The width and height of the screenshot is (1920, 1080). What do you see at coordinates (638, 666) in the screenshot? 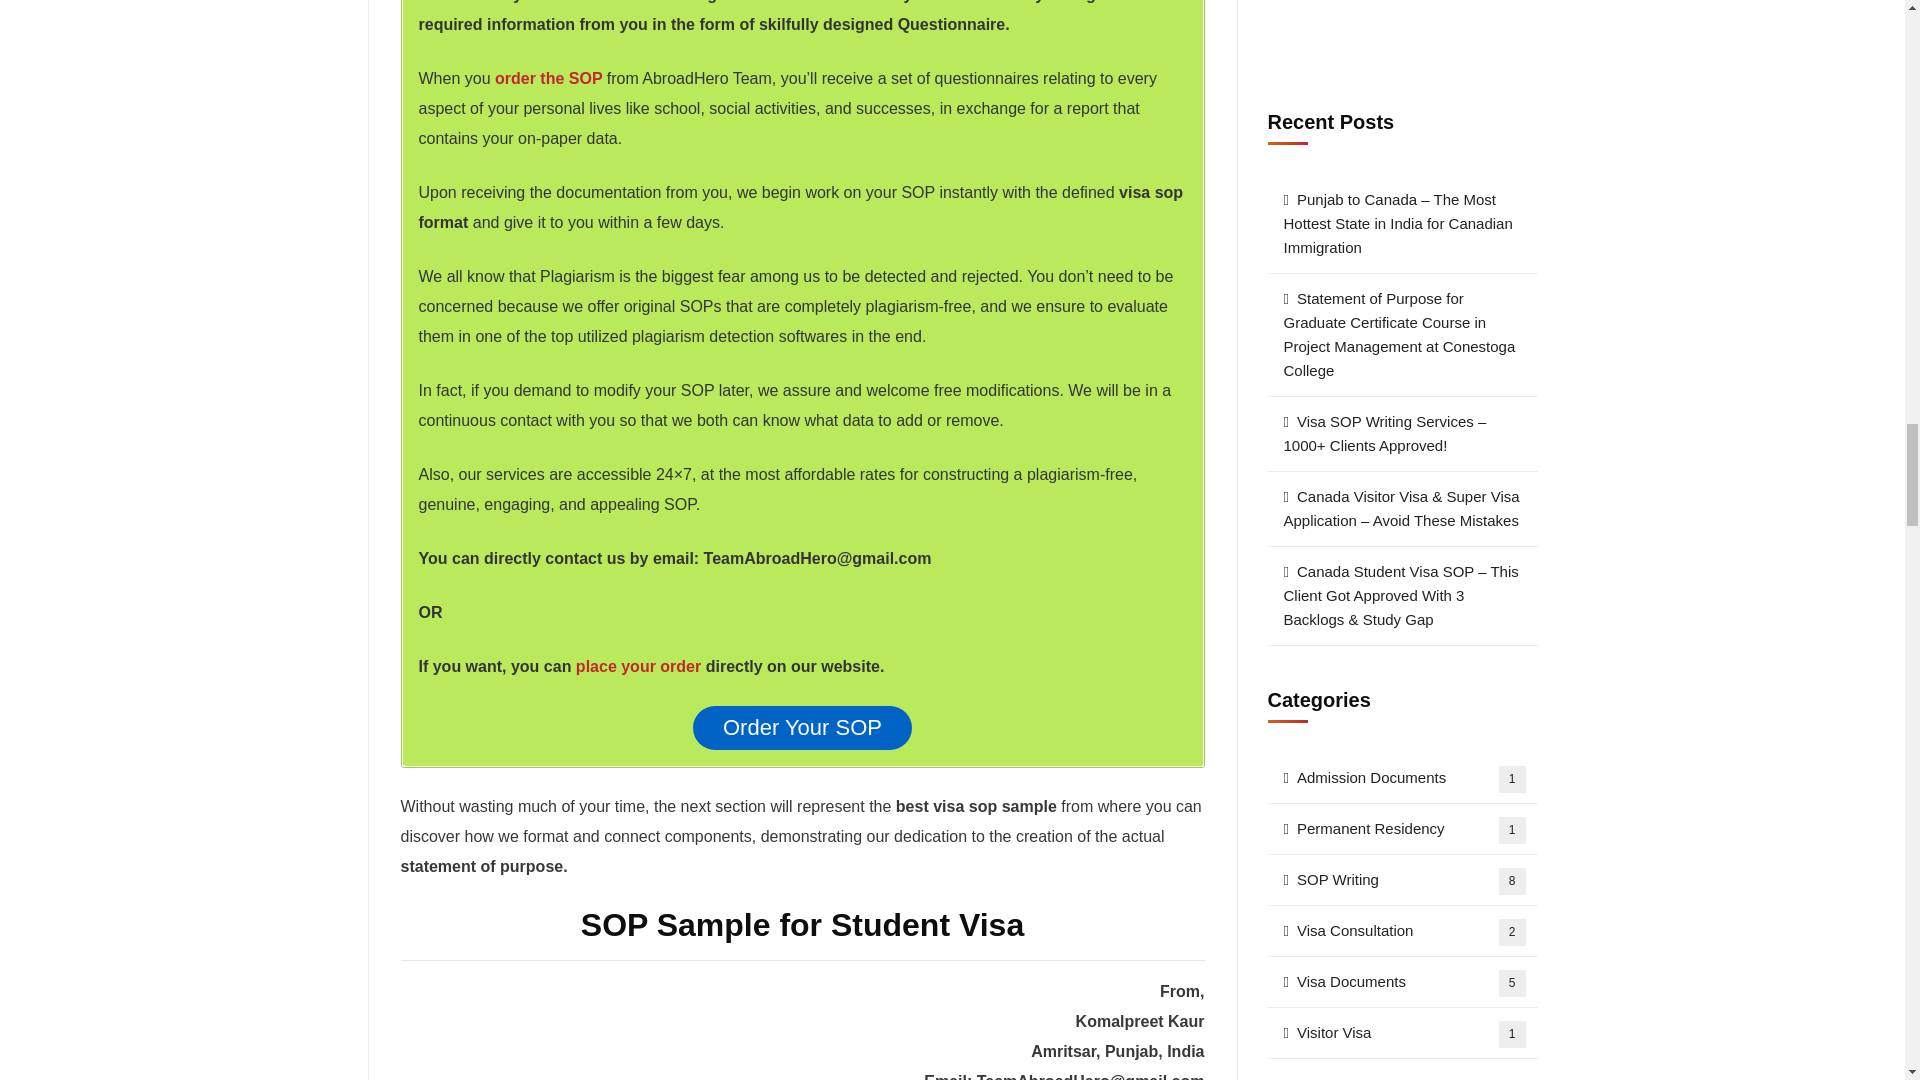
I see `place your order` at bounding box center [638, 666].